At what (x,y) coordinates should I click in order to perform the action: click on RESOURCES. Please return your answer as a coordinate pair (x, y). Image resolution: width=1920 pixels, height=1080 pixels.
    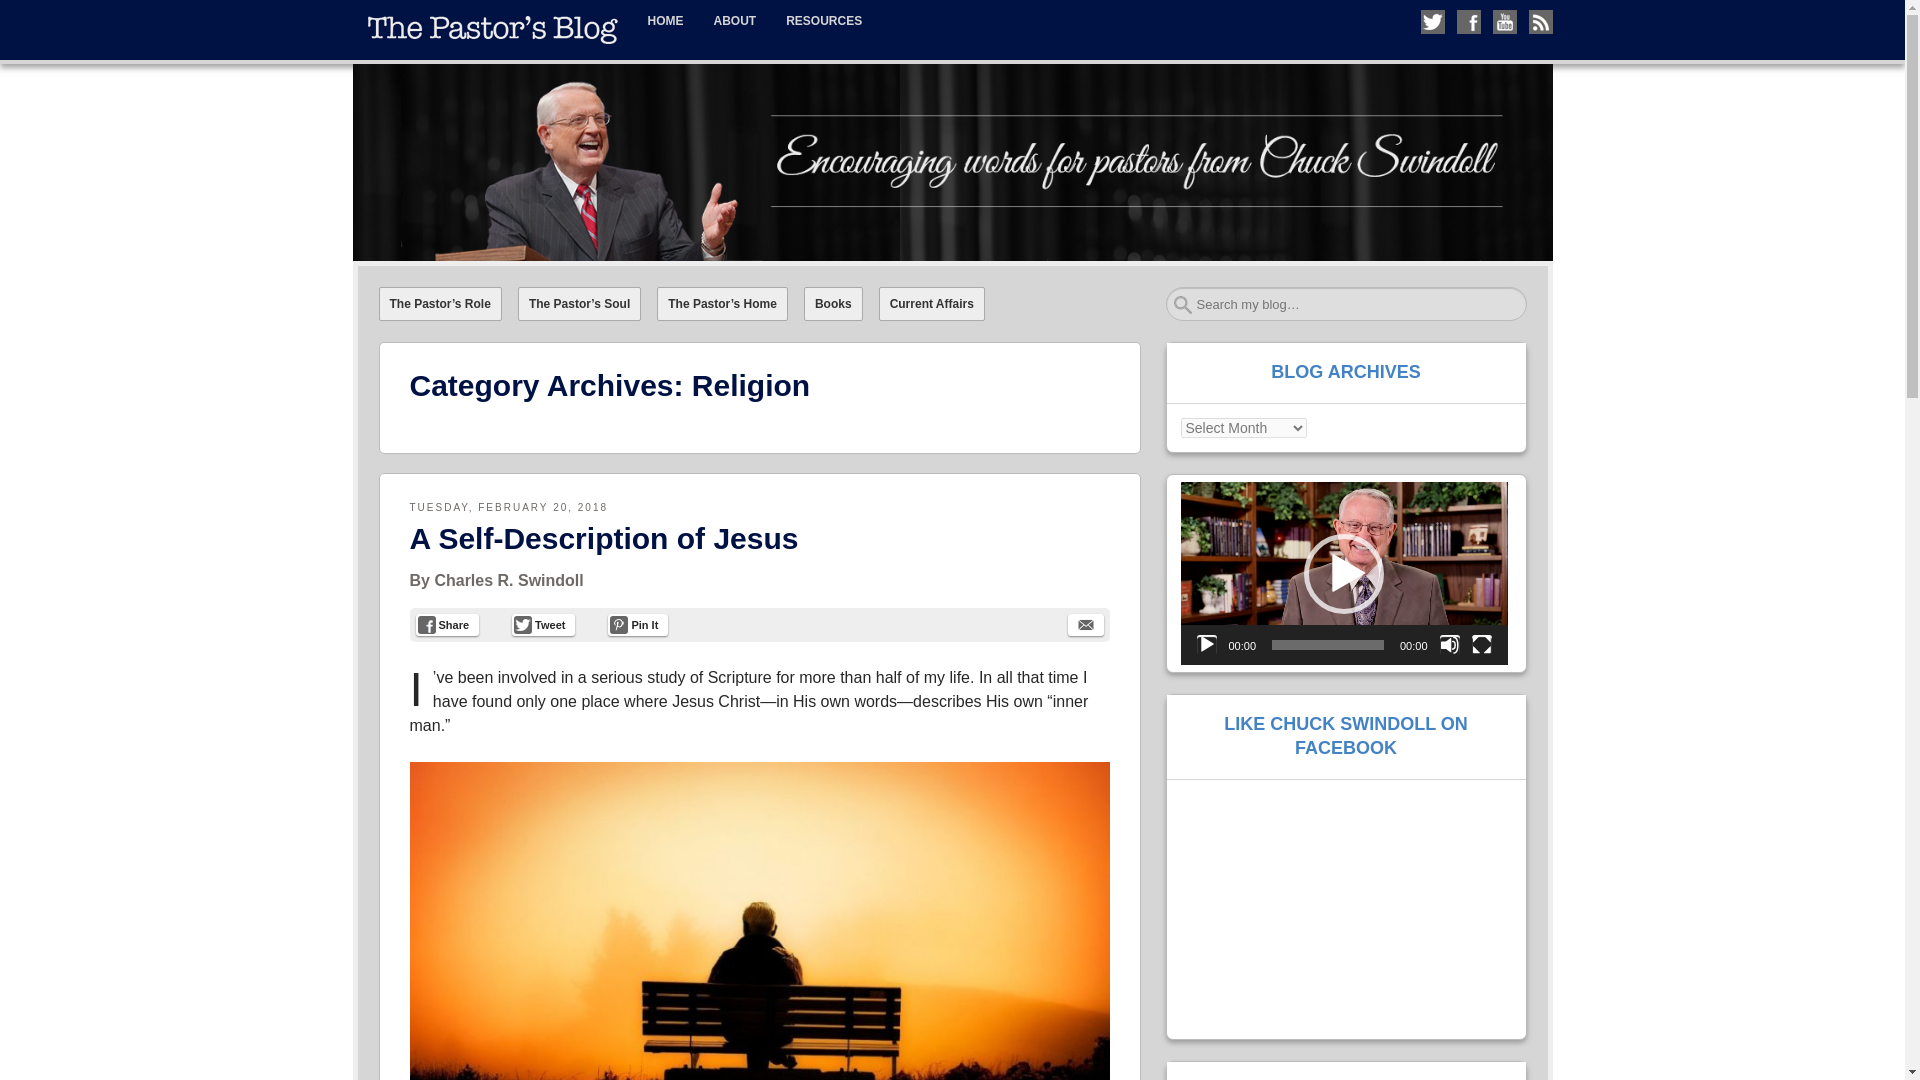
    Looking at the image, I should click on (824, 21).